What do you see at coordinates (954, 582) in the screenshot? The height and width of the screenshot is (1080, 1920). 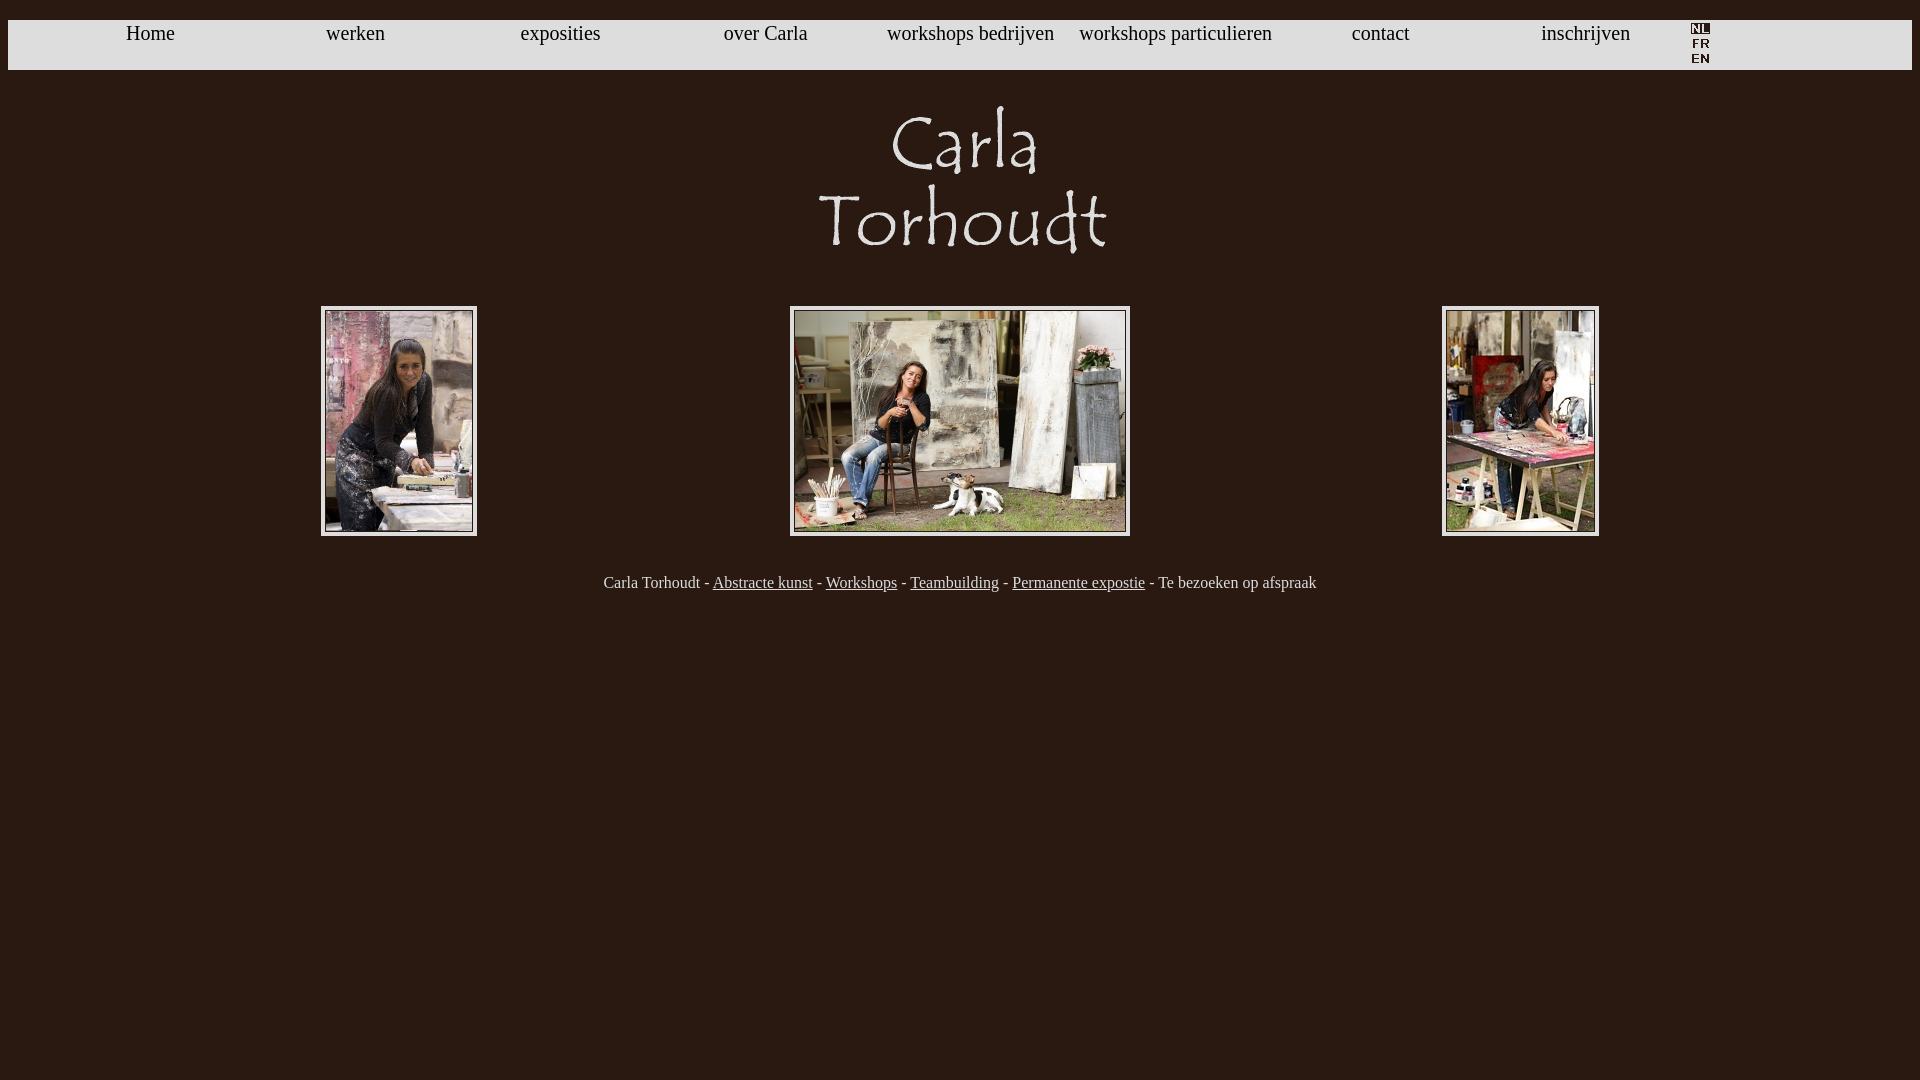 I see `Teambuilding` at bounding box center [954, 582].